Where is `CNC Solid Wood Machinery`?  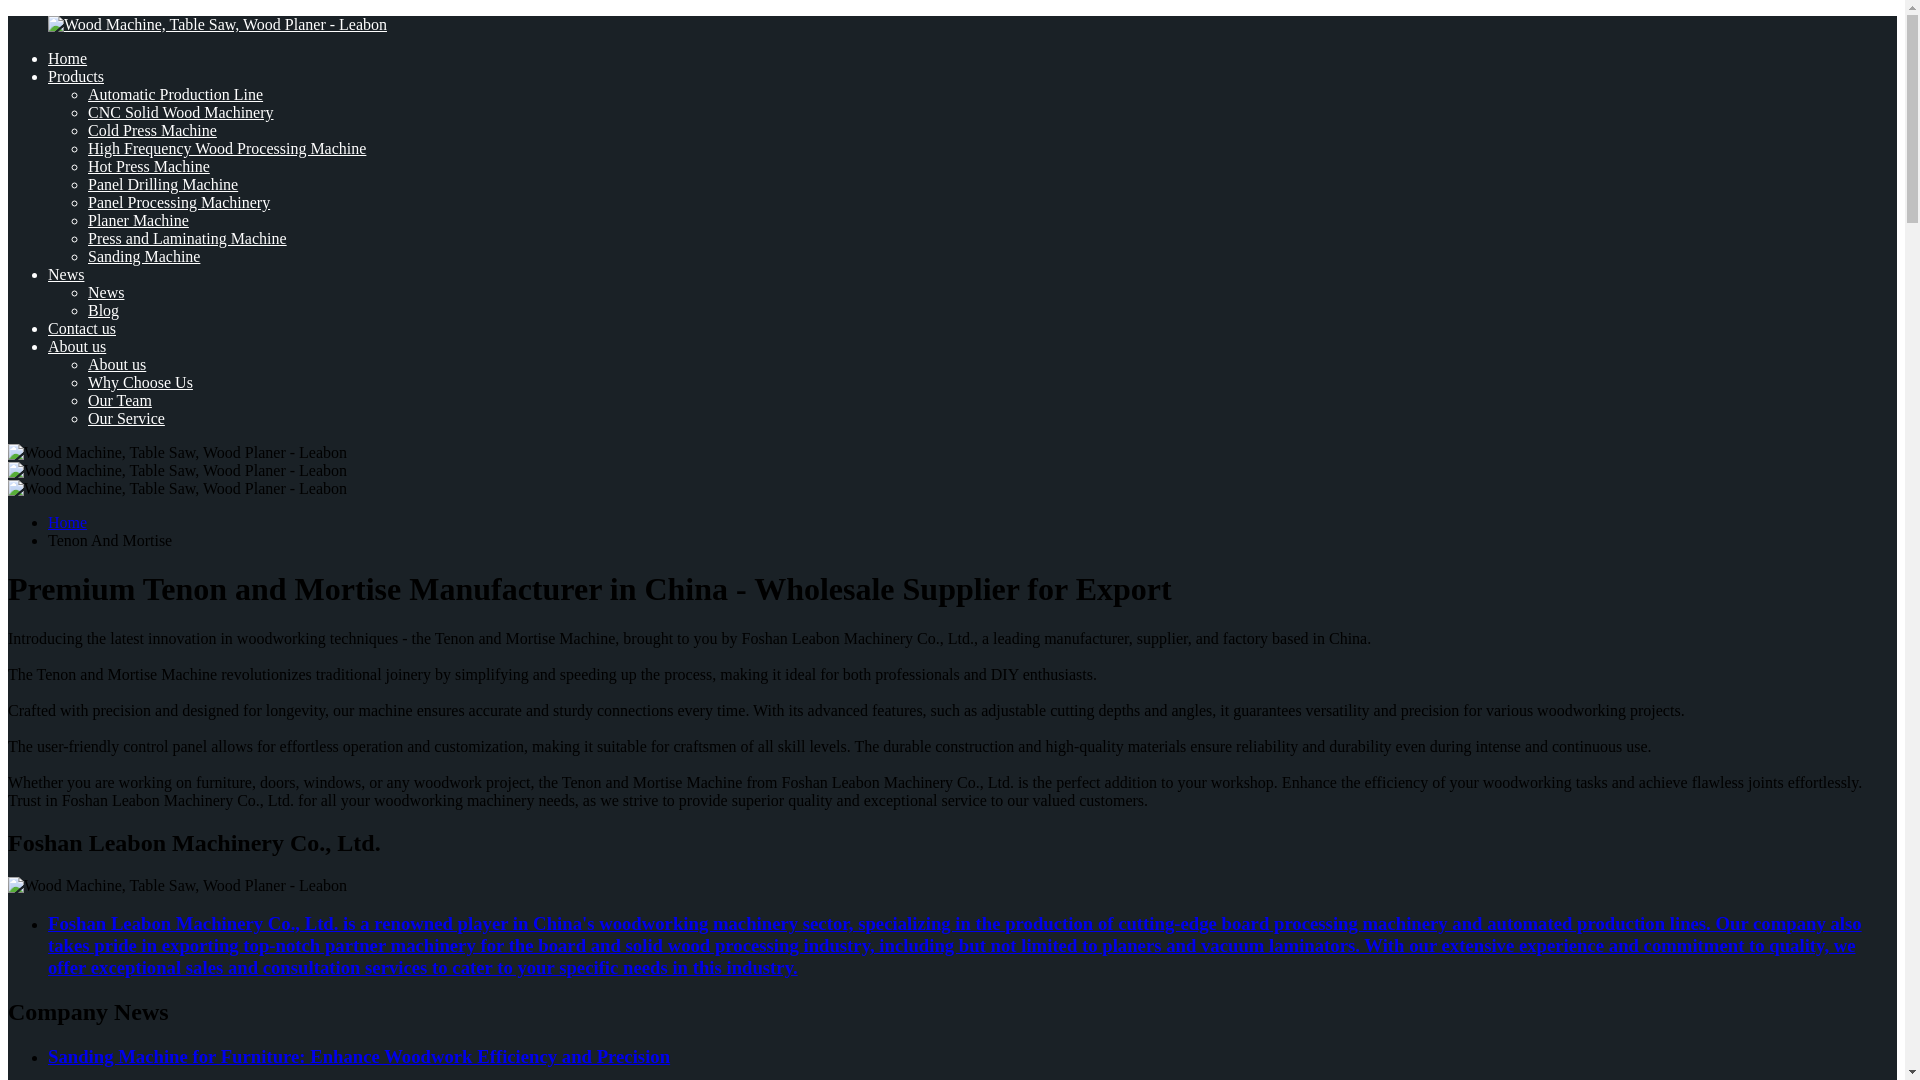
CNC Solid Wood Machinery is located at coordinates (181, 112).